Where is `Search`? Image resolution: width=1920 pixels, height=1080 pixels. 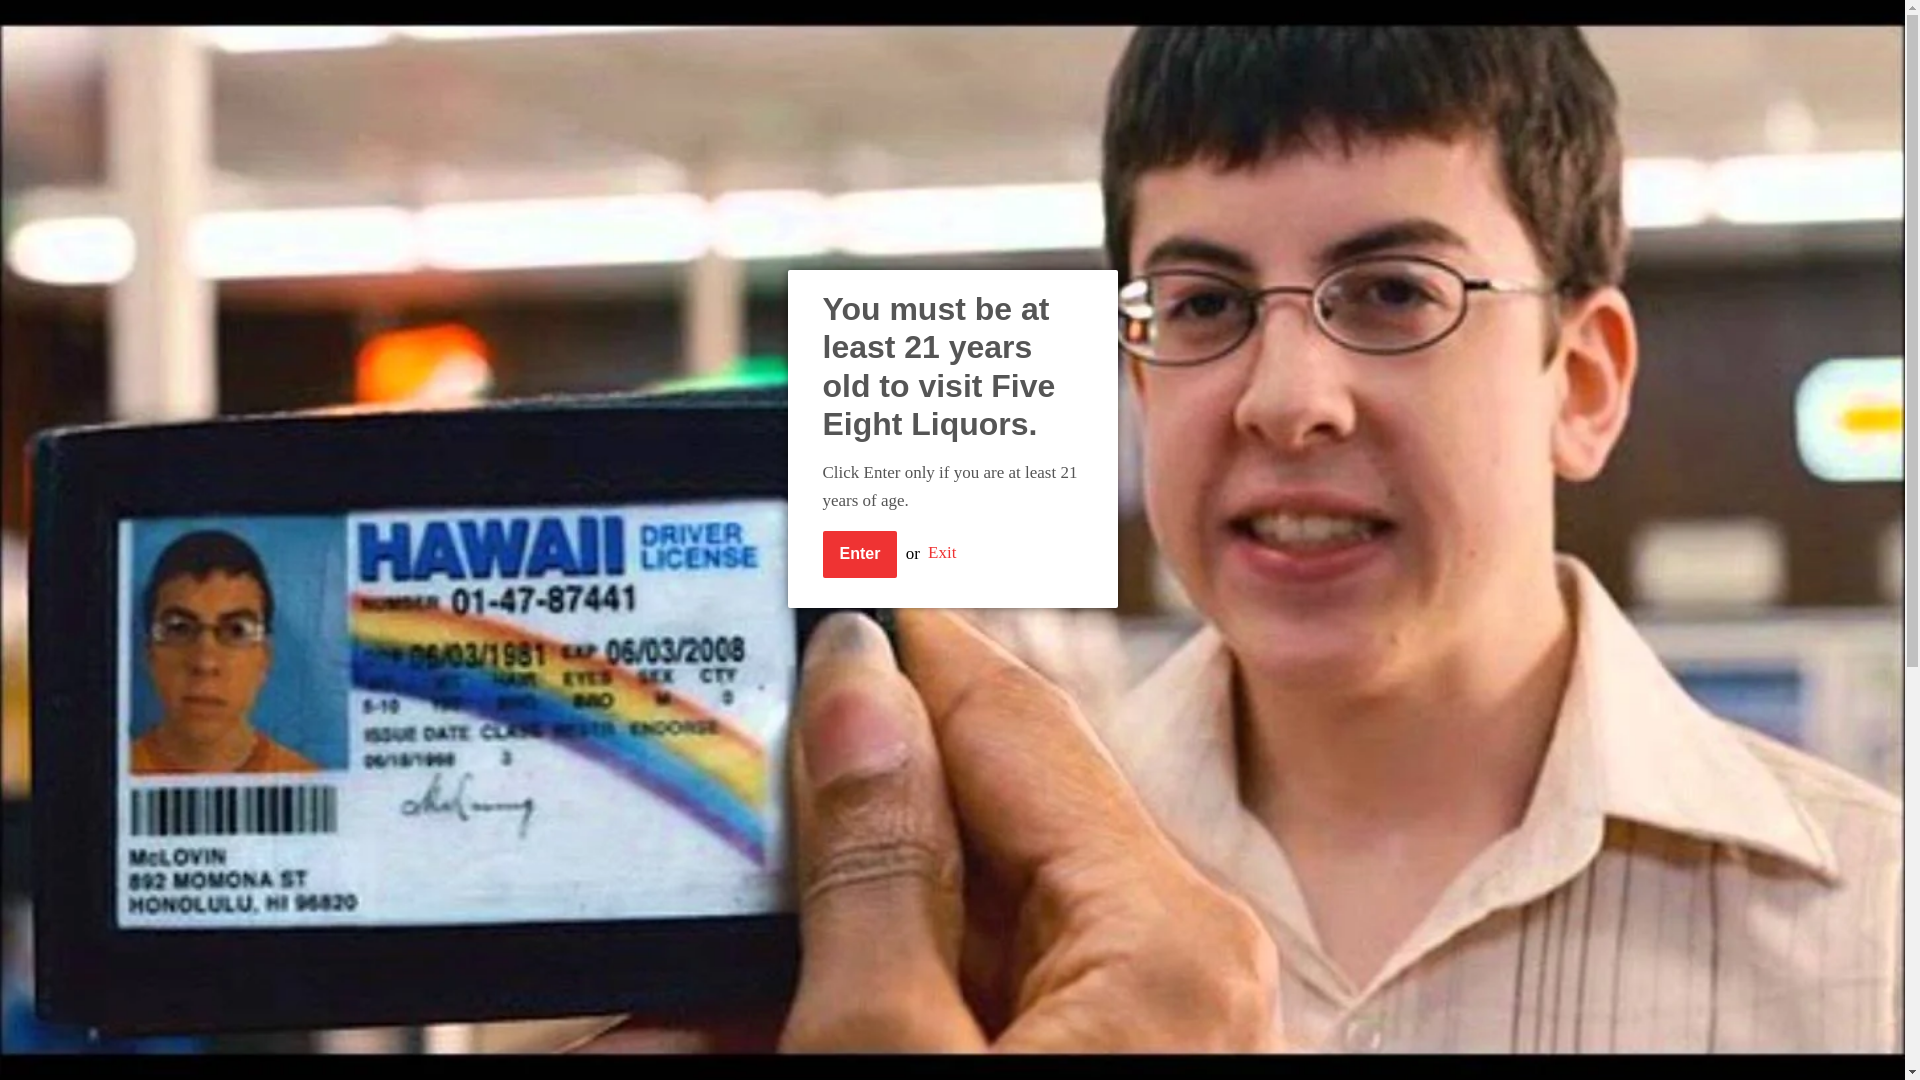
Search is located at coordinates (1294, 25).